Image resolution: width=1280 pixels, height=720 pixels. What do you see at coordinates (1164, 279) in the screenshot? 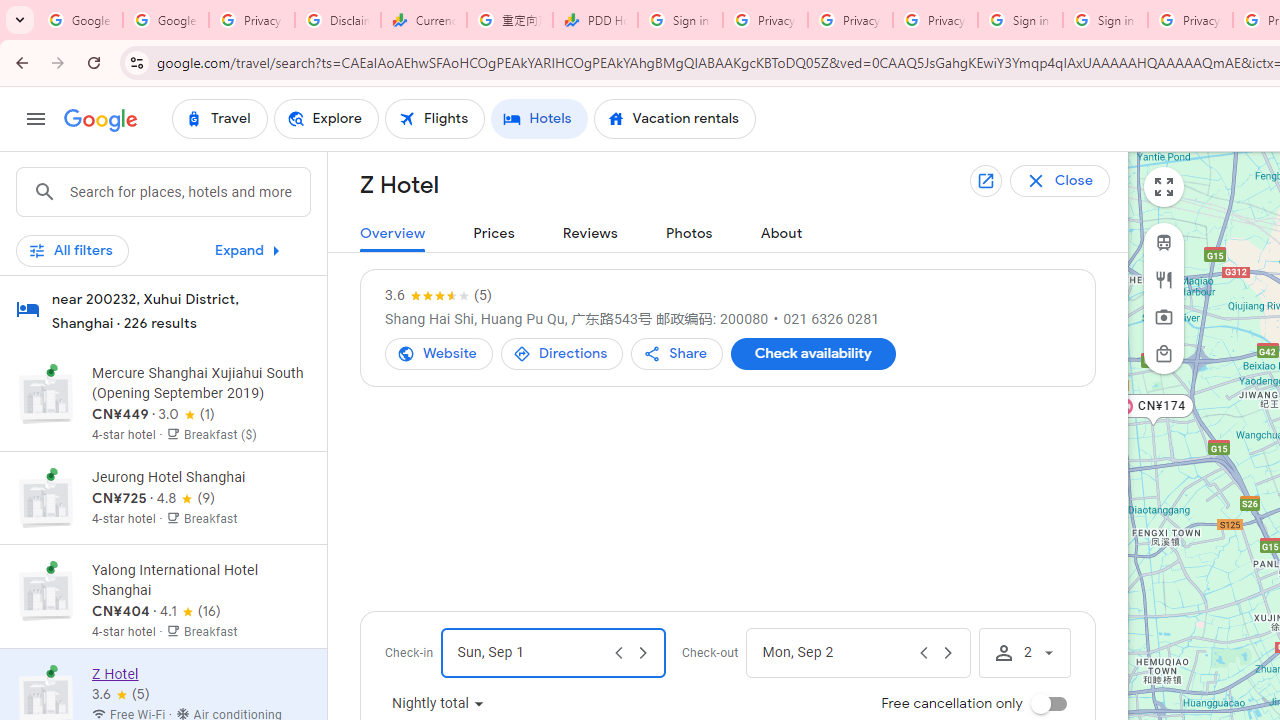
I see `Areas for dining` at bounding box center [1164, 279].